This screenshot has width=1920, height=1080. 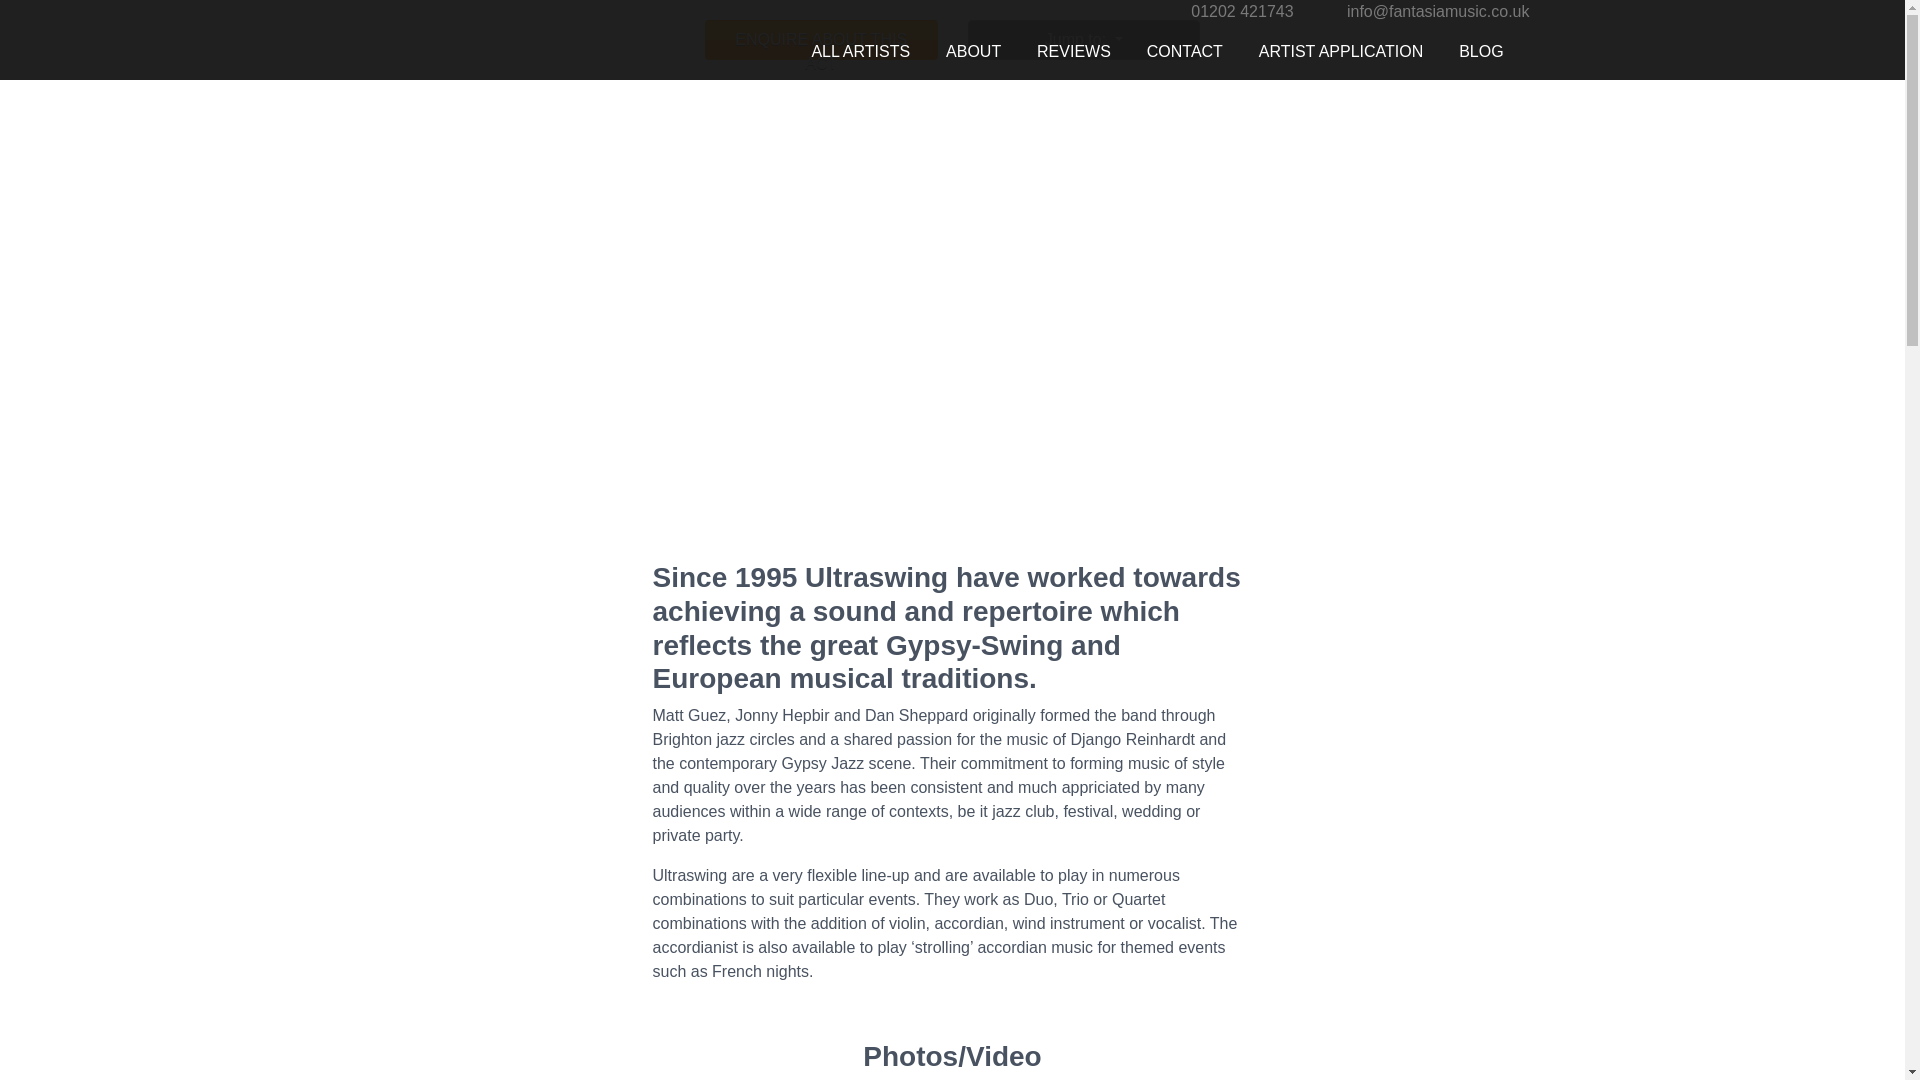 I want to click on REVIEWS, so click(x=1074, y=52).